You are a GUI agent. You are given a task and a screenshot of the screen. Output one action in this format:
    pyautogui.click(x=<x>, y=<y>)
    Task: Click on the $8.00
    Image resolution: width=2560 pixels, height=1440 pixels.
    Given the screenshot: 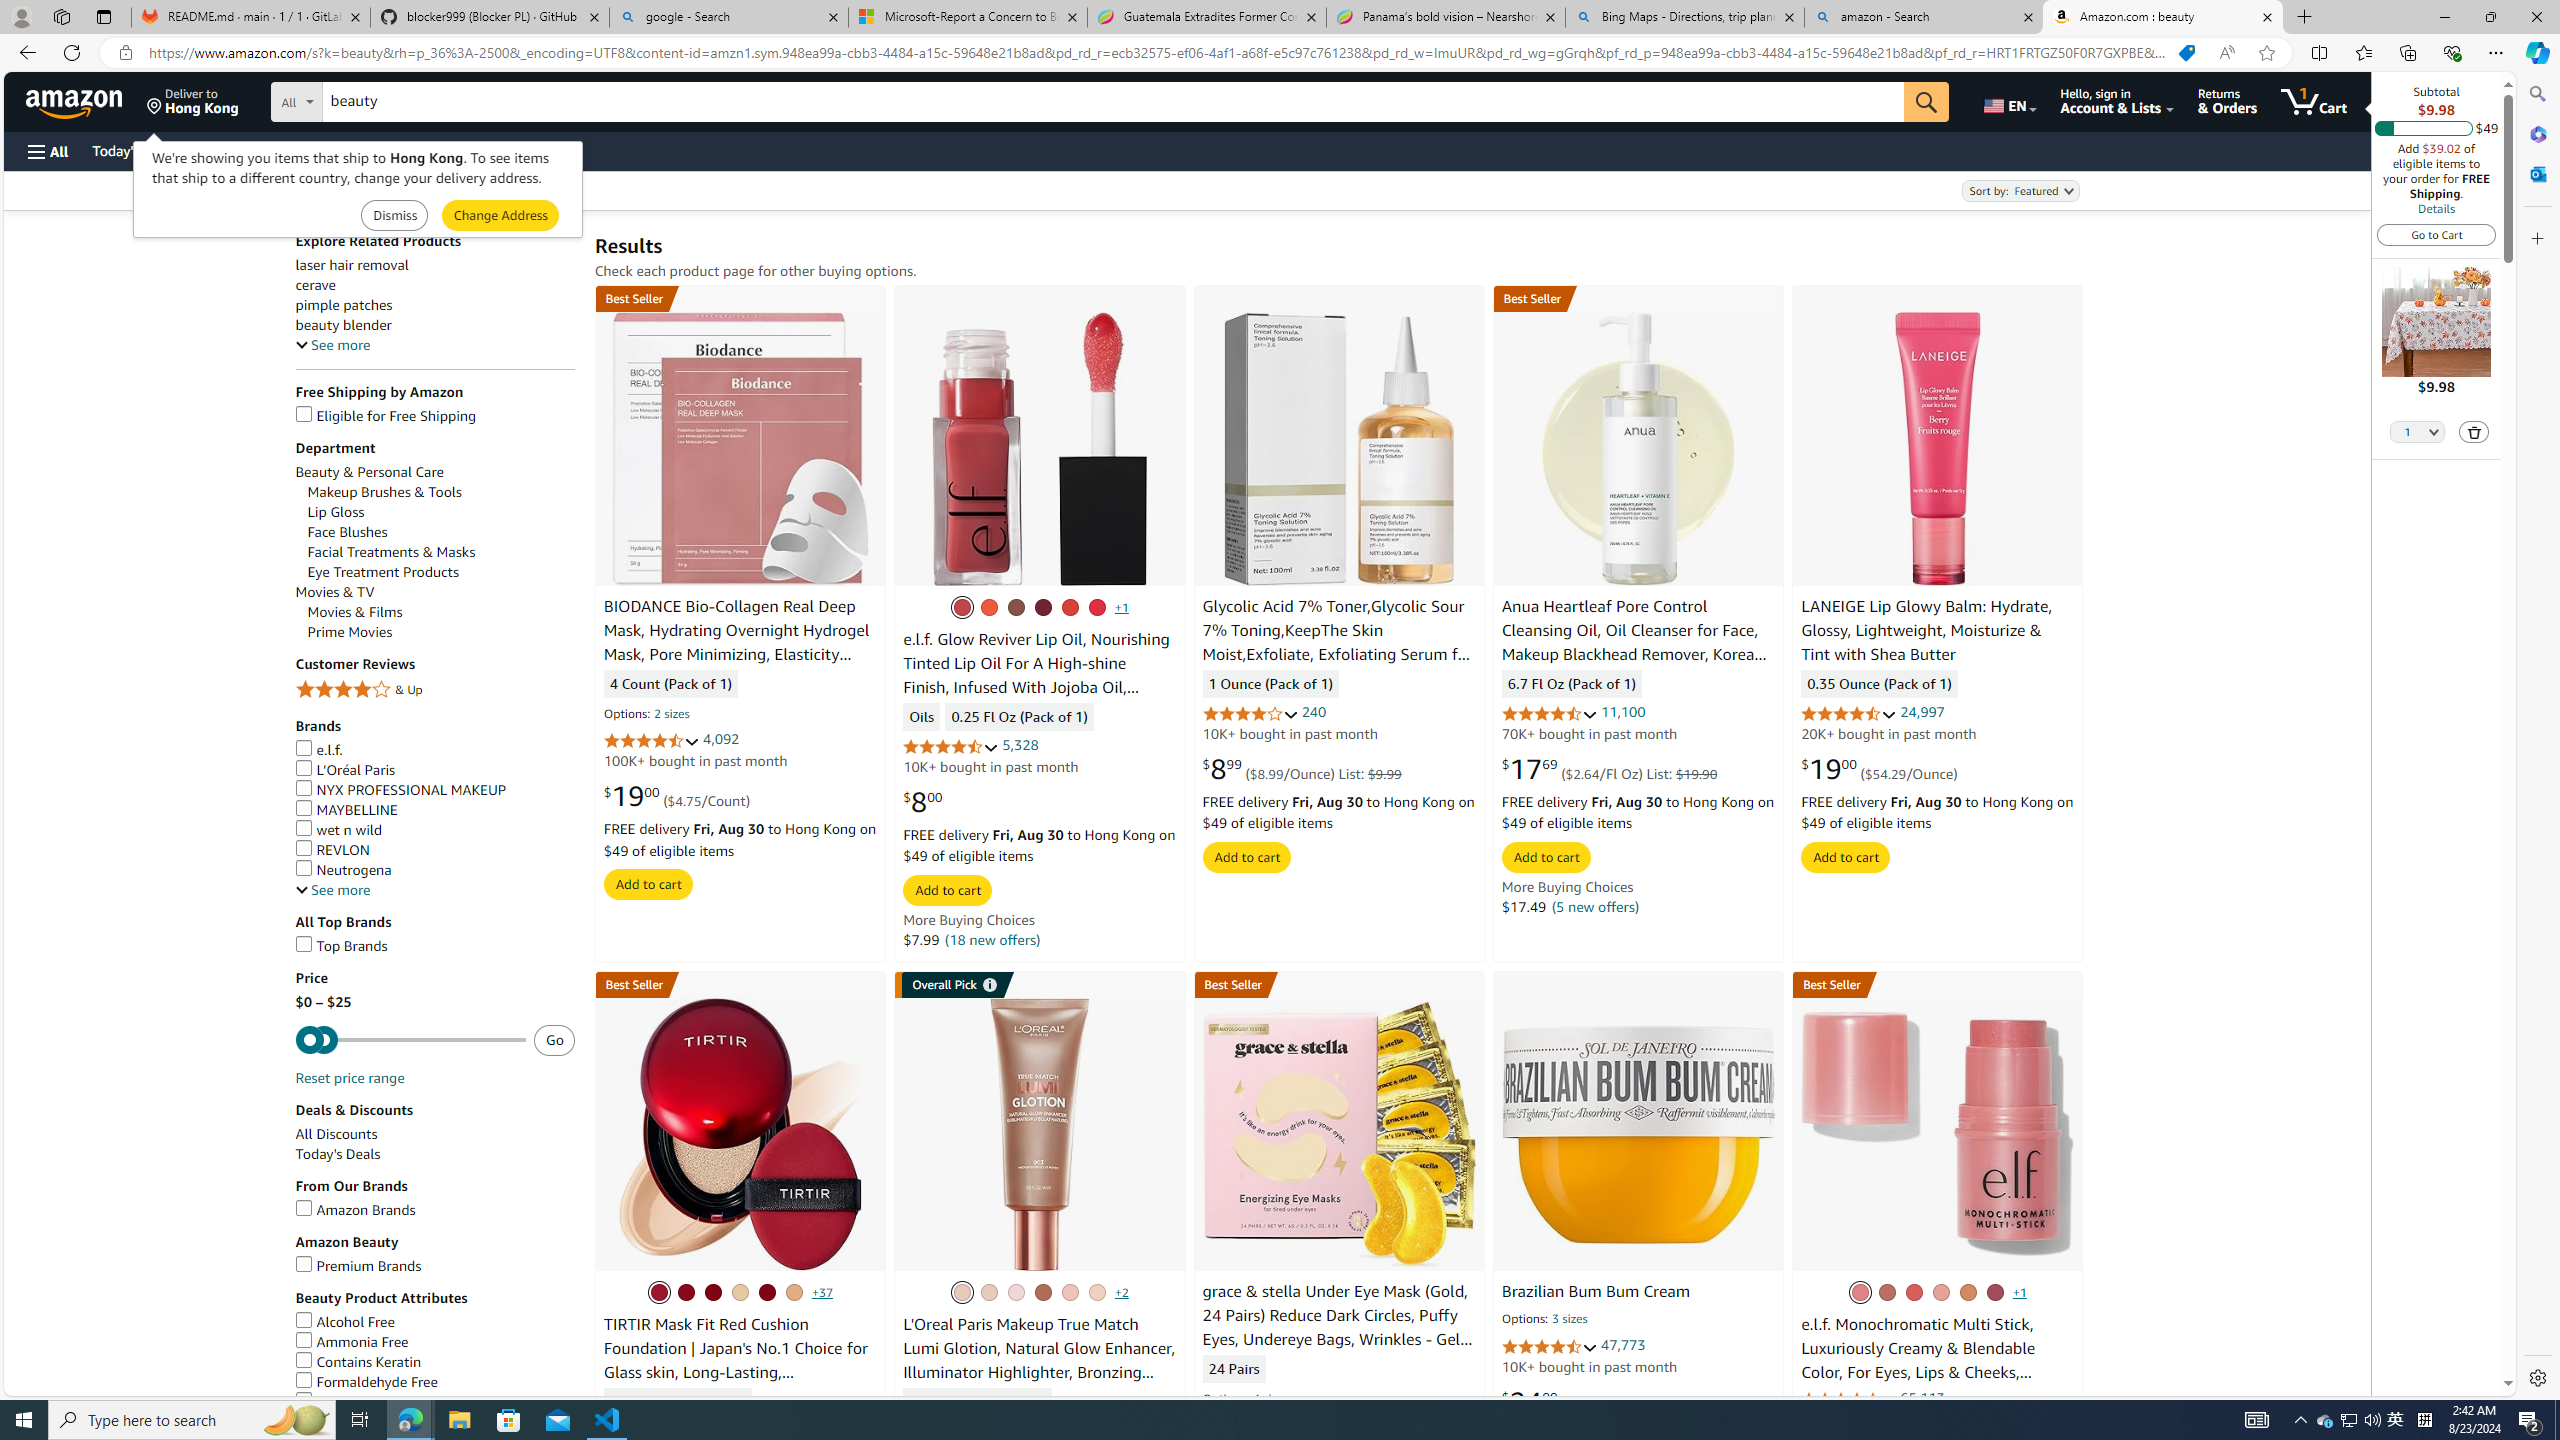 What is the action you would take?
    pyautogui.click(x=922, y=801)
    